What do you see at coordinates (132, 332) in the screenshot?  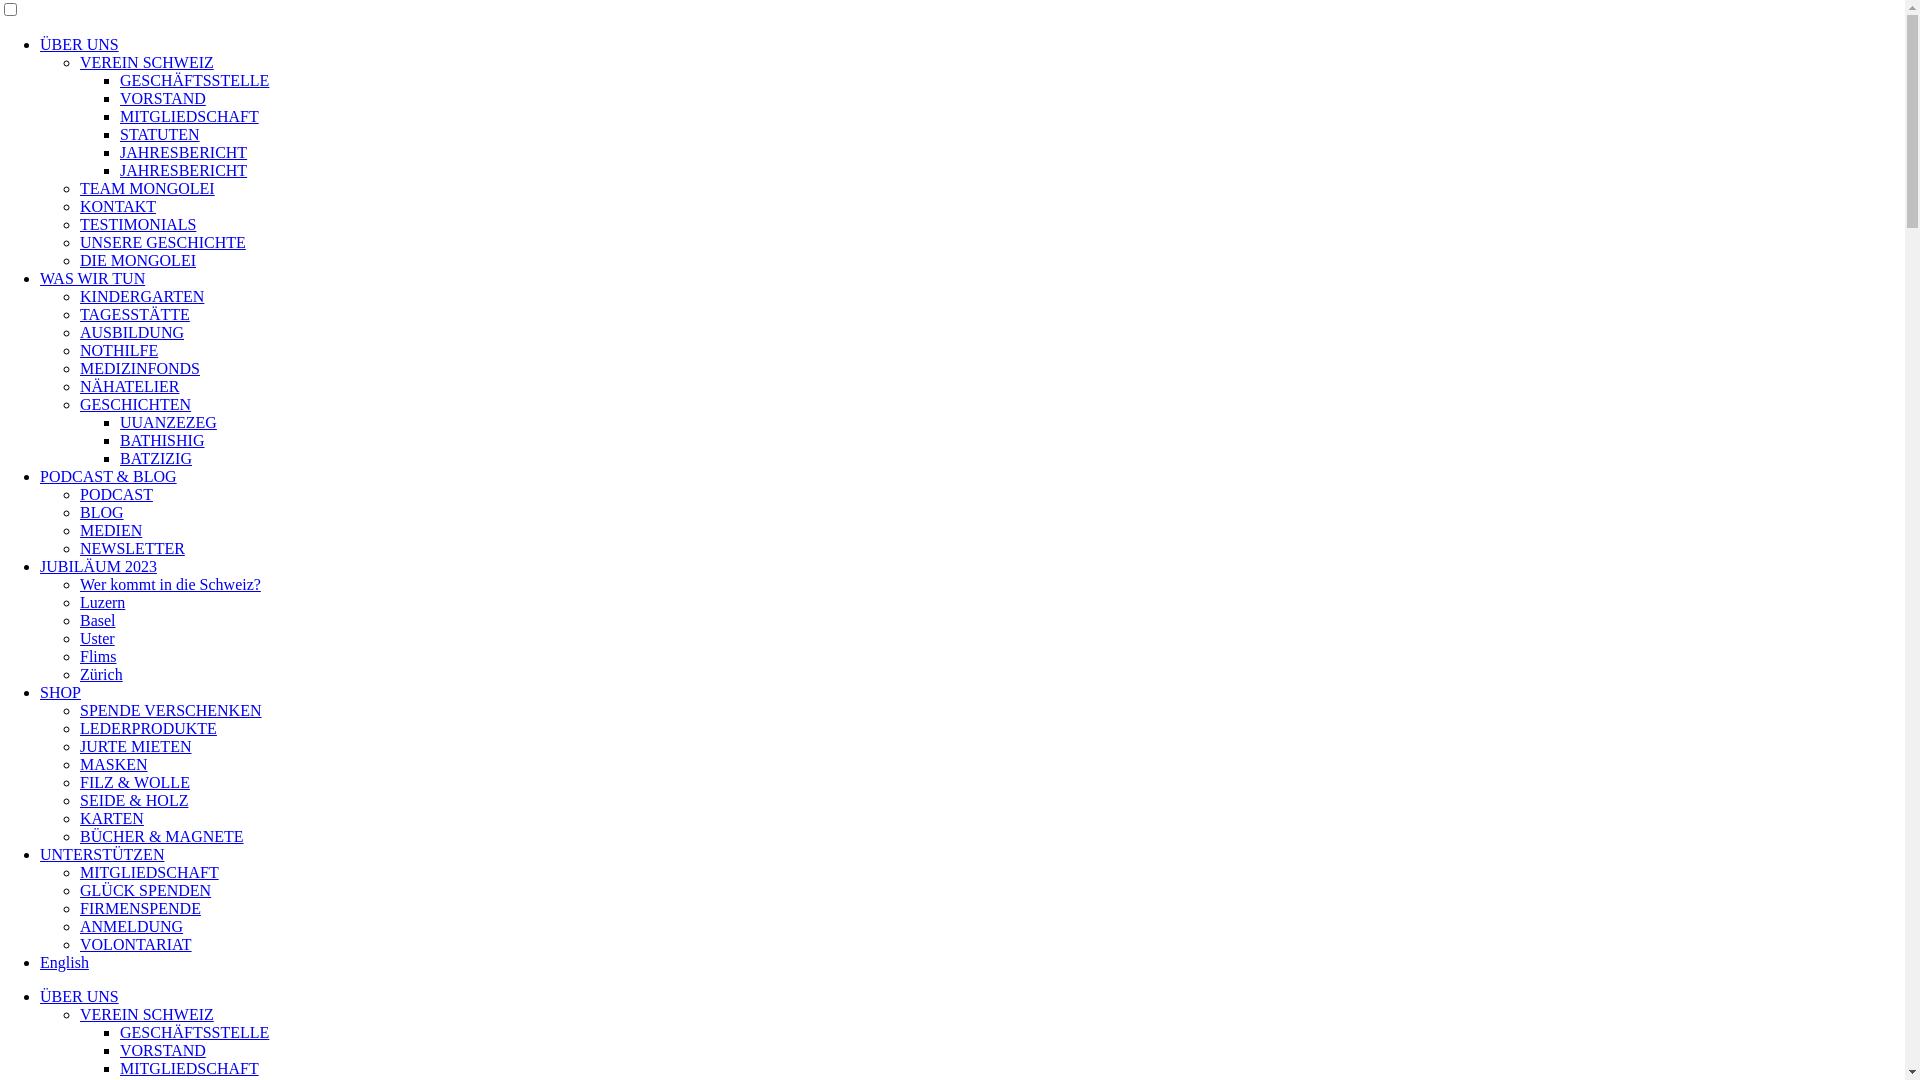 I see `AUSBILDUNG` at bounding box center [132, 332].